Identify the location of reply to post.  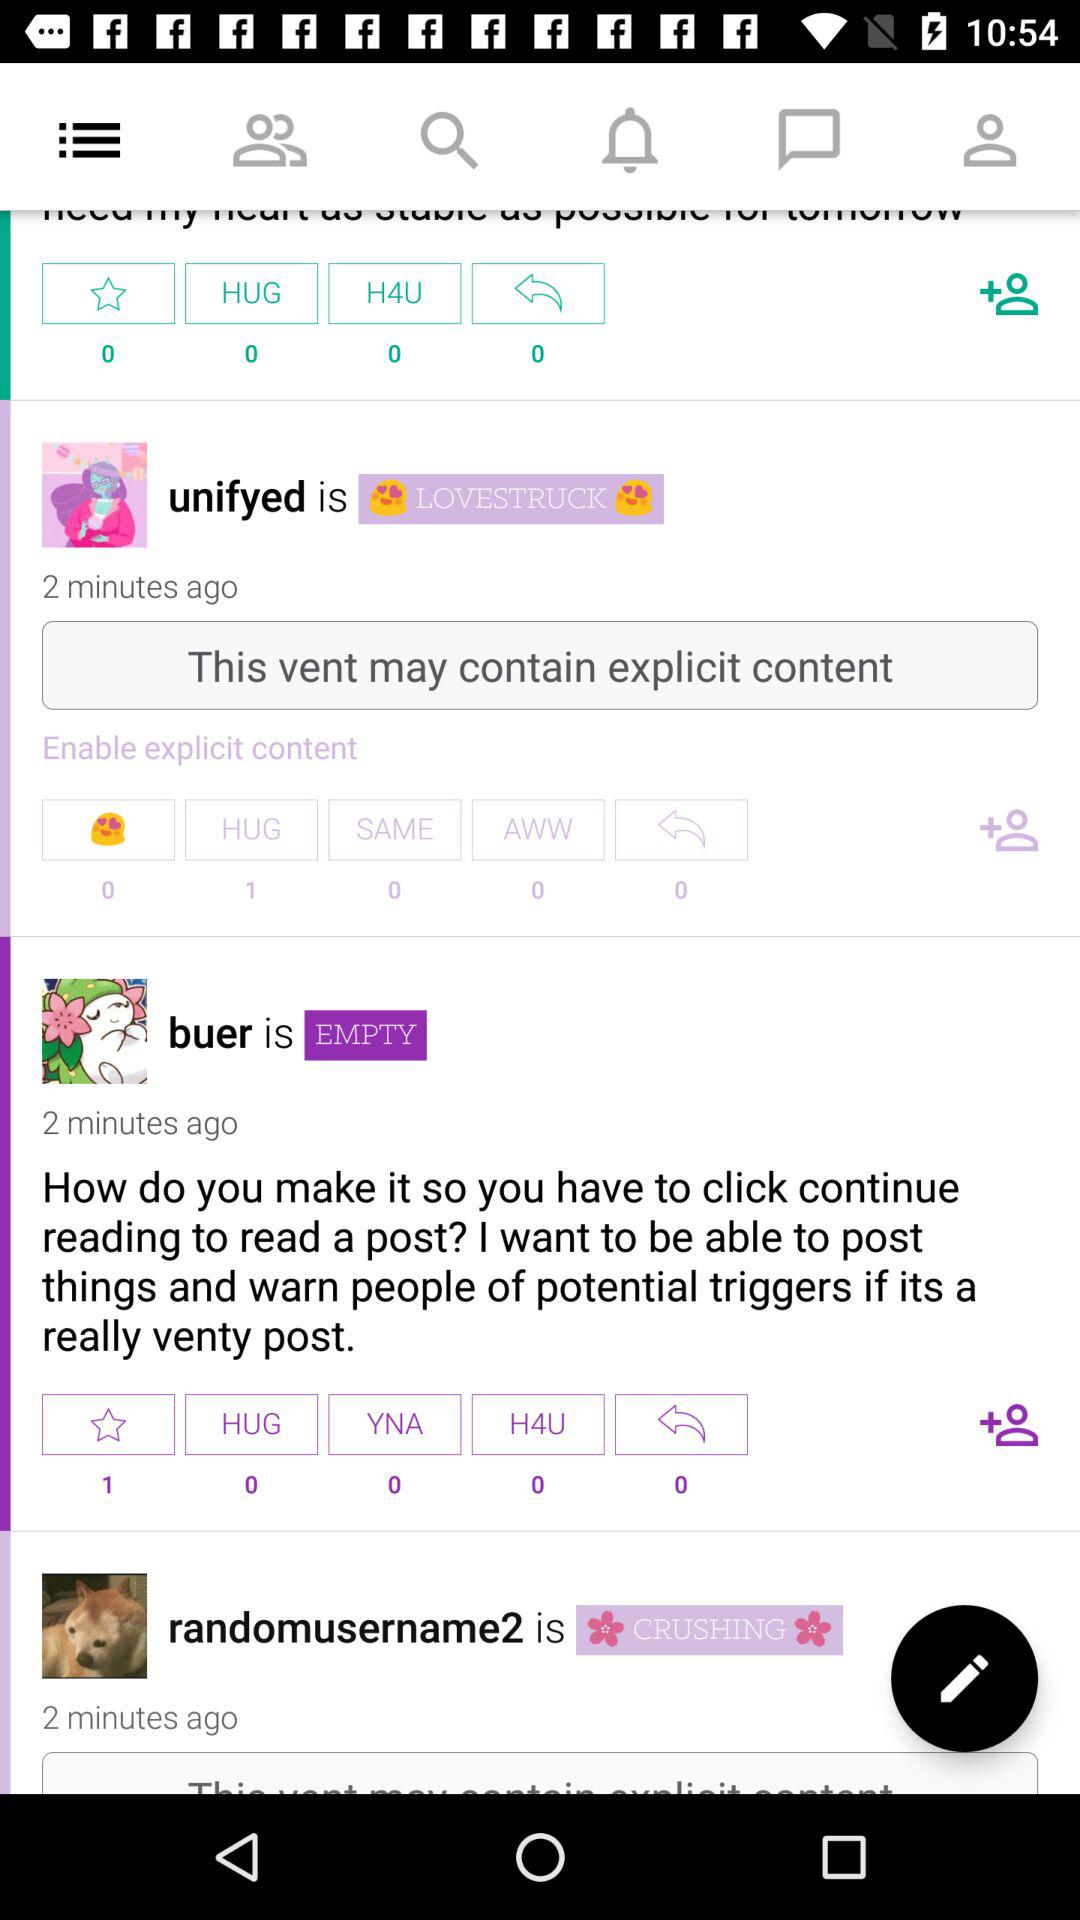
(681, 830).